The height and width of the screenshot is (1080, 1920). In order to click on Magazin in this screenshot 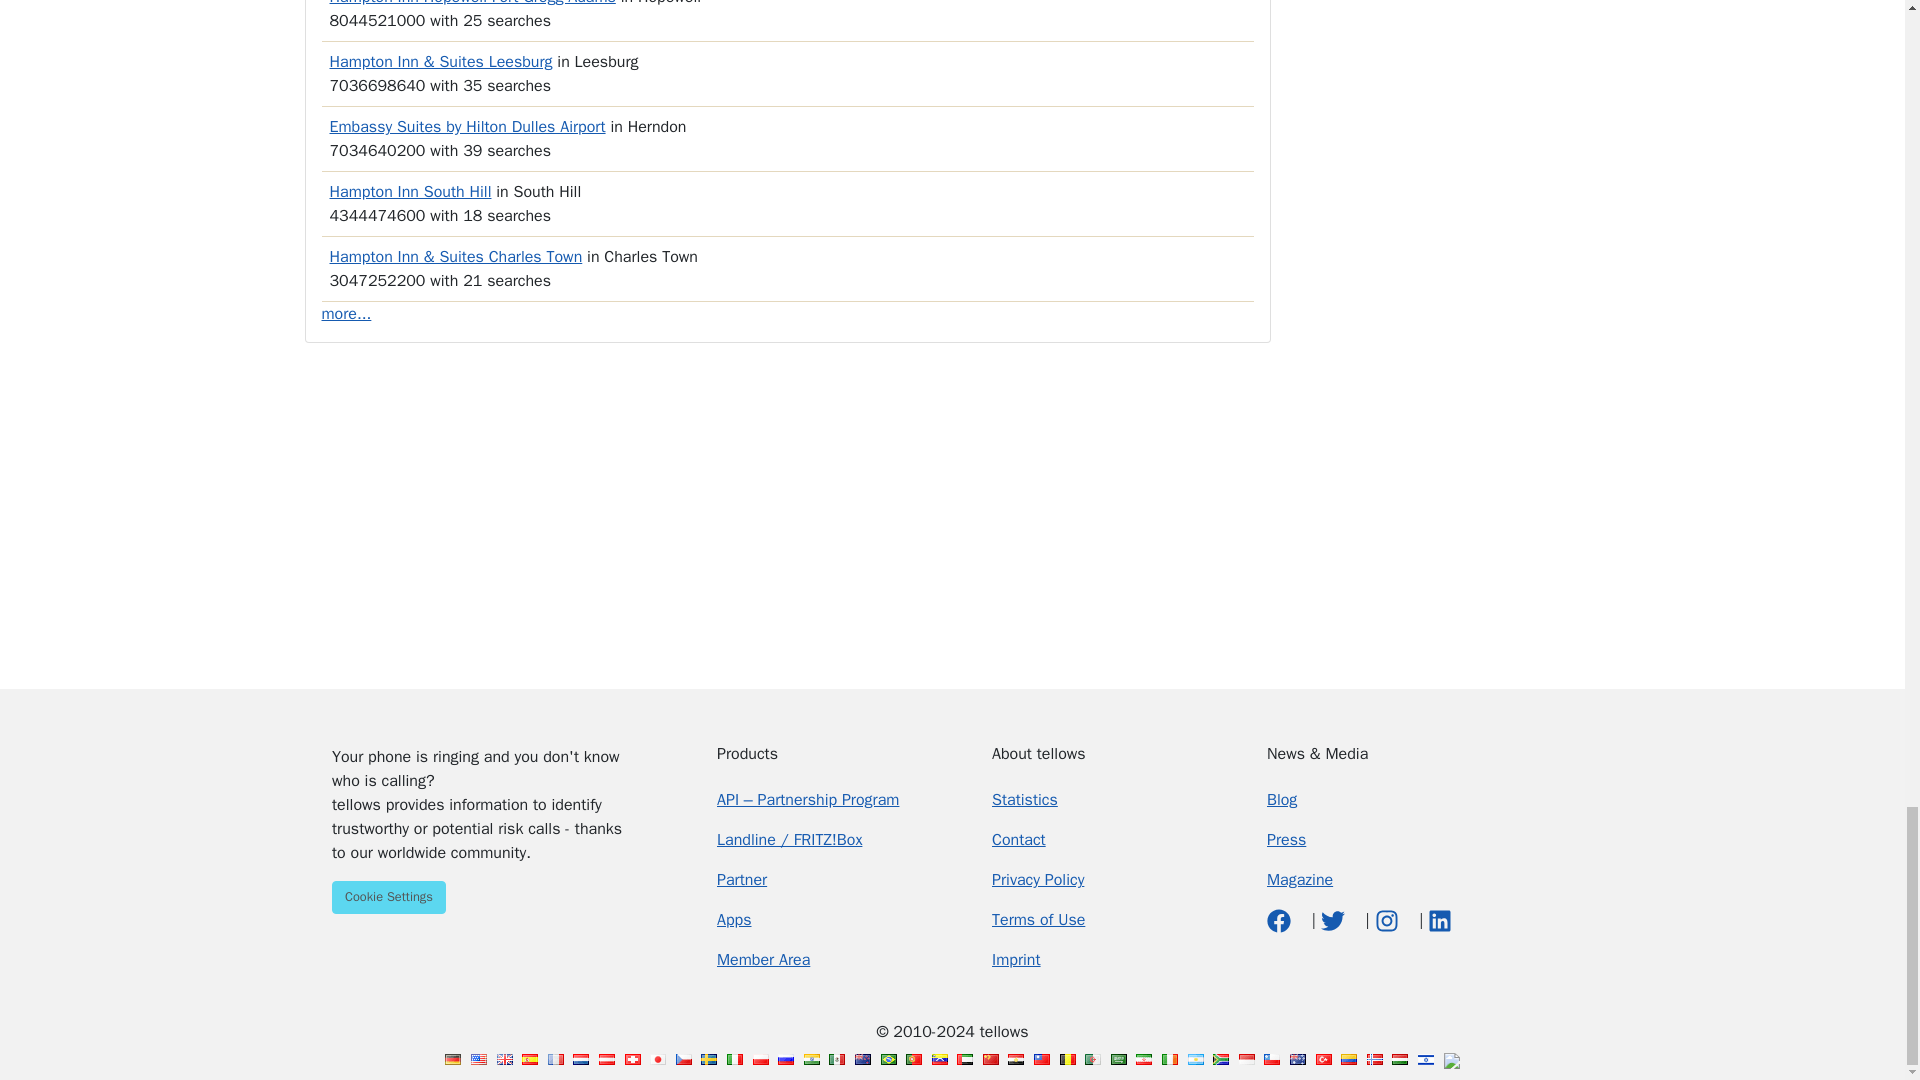, I will do `click(1300, 880)`.